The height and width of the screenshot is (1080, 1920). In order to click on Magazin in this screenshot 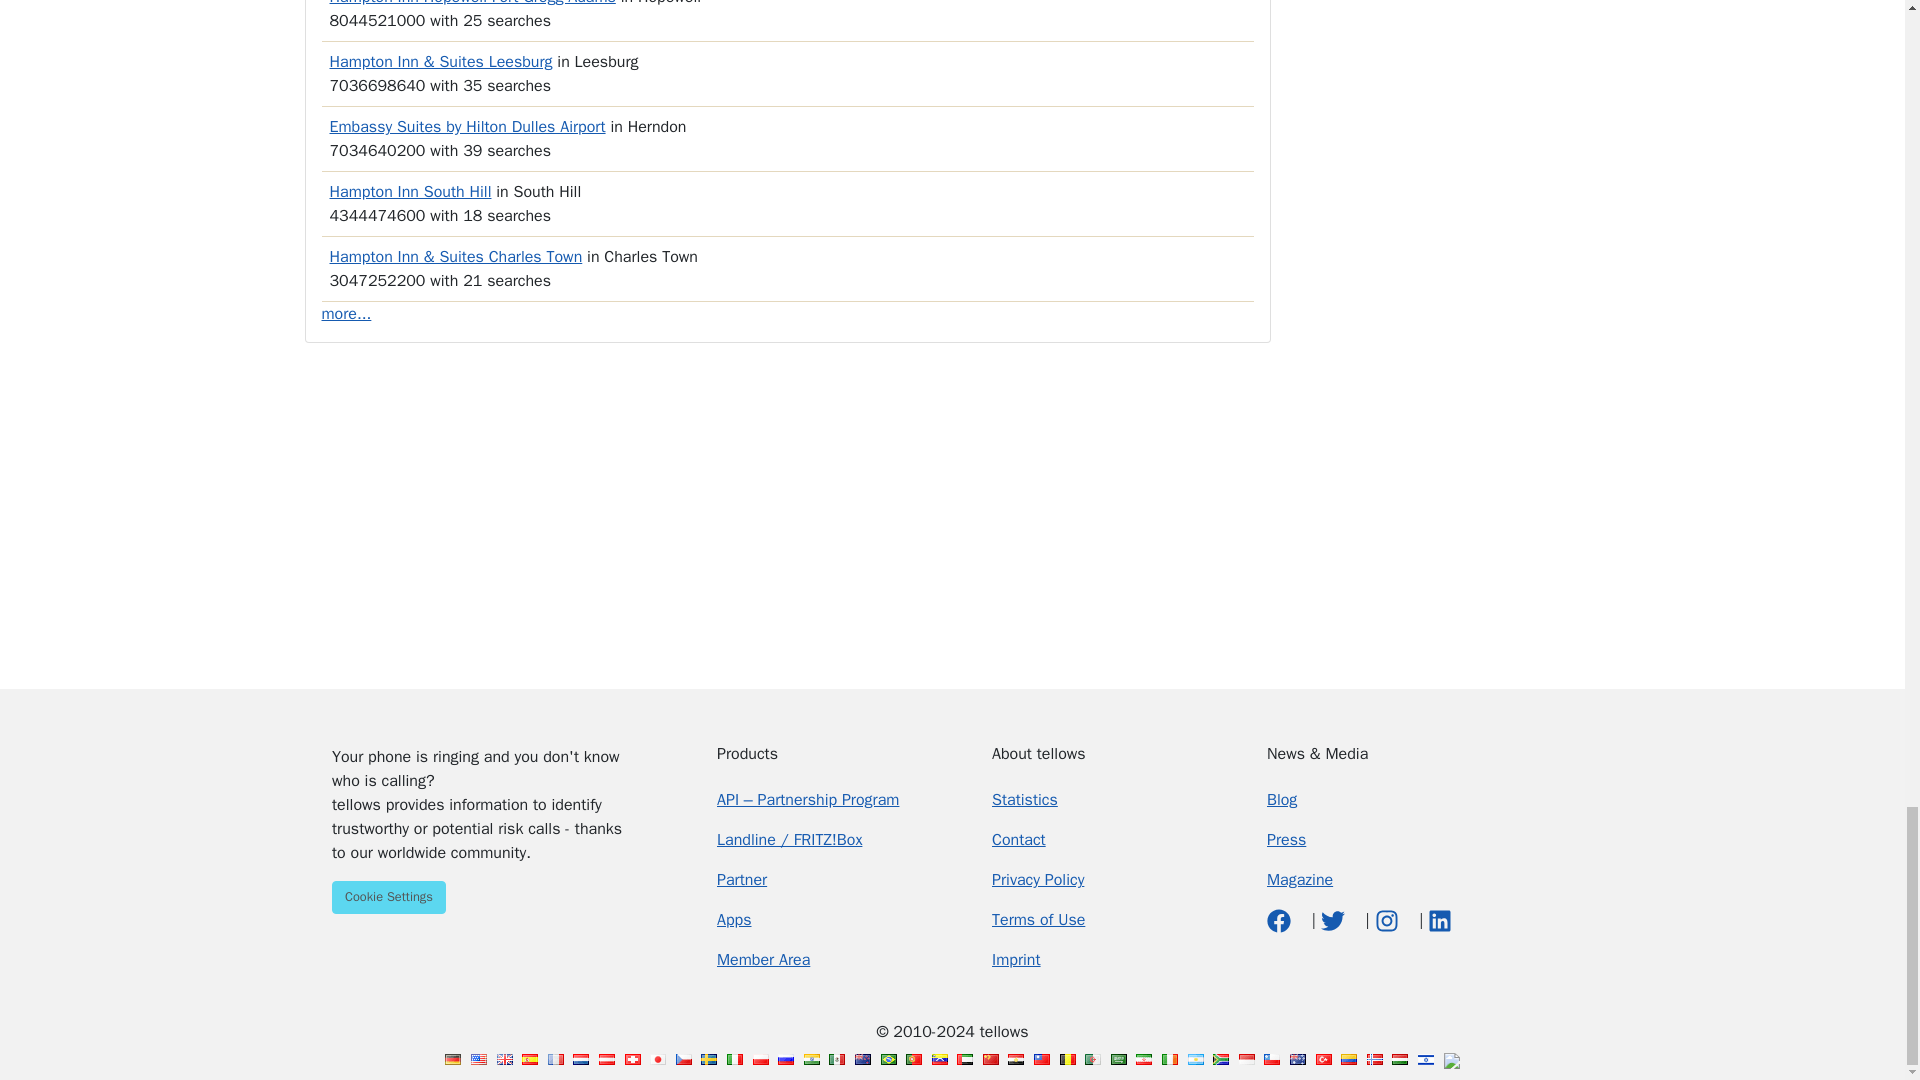, I will do `click(1300, 880)`.